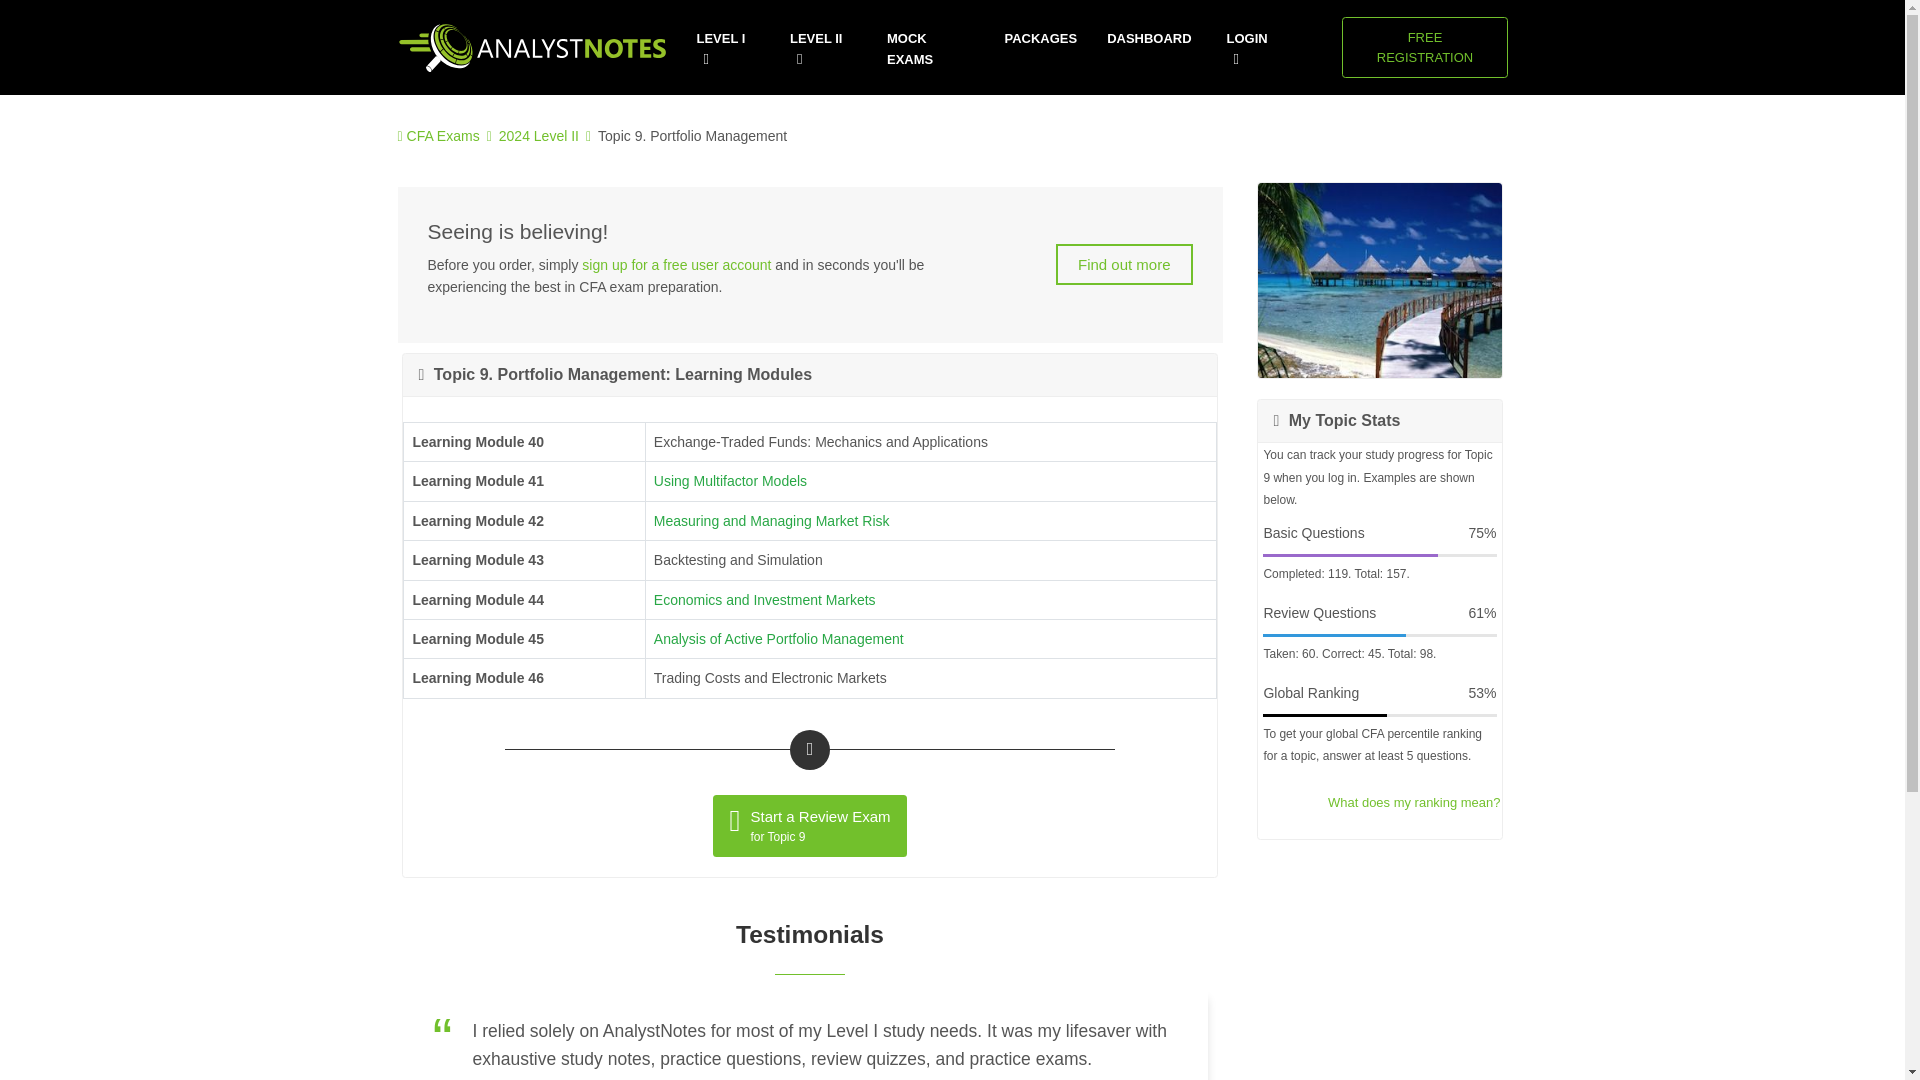  Describe the element at coordinates (772, 521) in the screenshot. I see `LOGIN` at that location.